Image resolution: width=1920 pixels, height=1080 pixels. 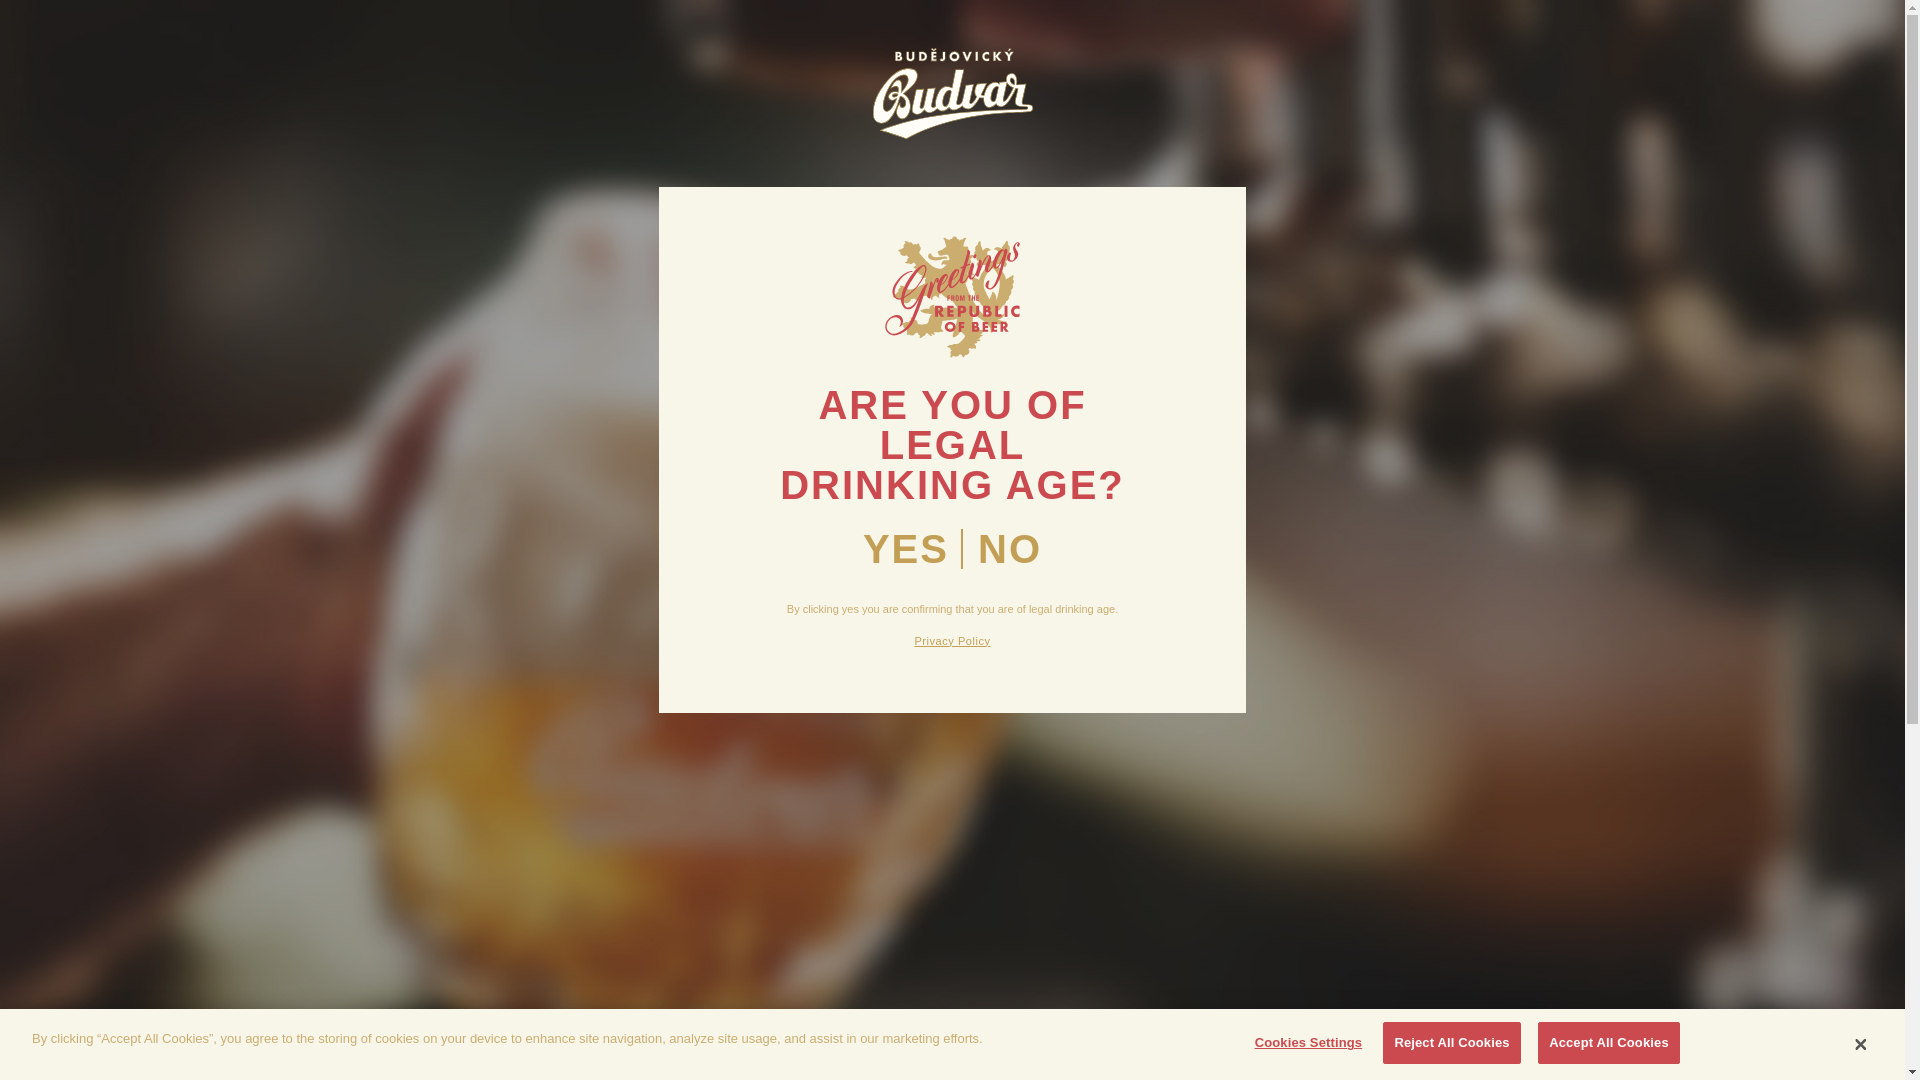 I want to click on BEERS, so click(x=432, y=90).